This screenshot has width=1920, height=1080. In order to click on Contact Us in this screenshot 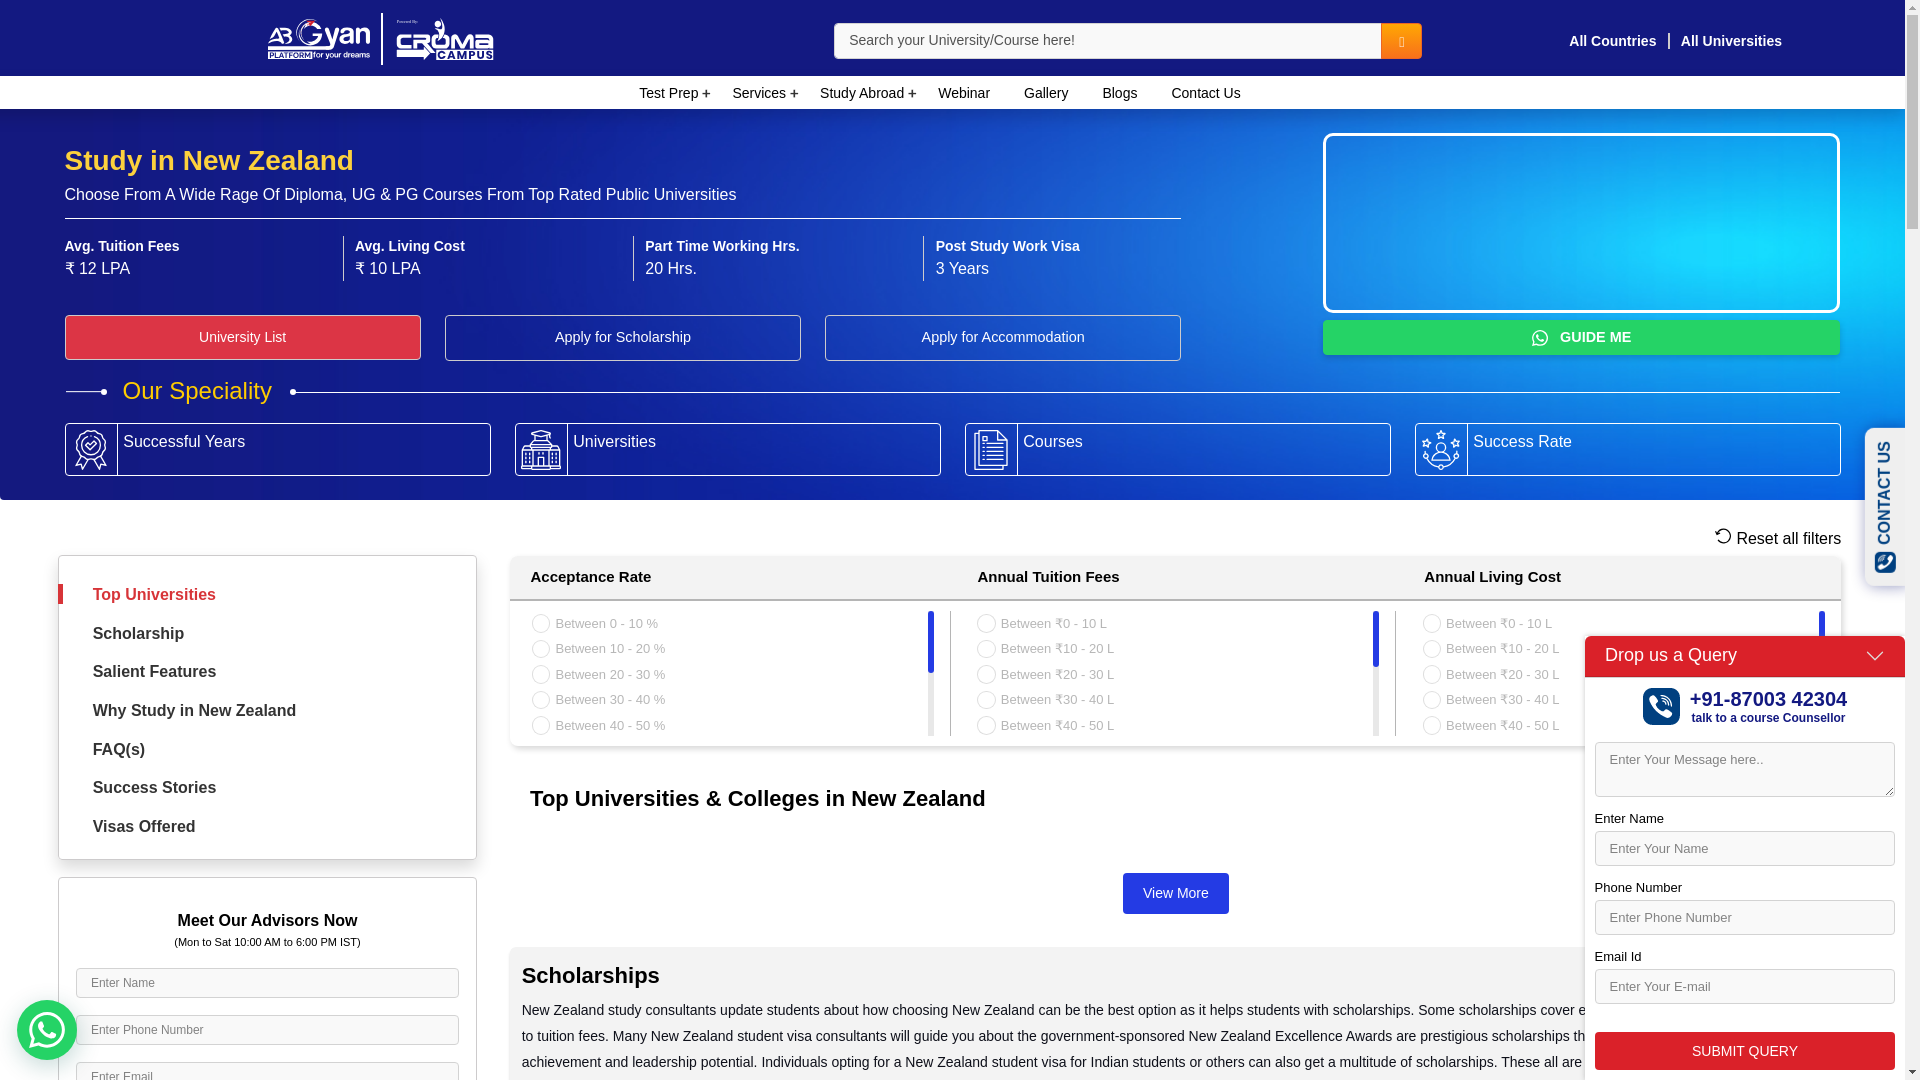, I will do `click(1205, 92)`.